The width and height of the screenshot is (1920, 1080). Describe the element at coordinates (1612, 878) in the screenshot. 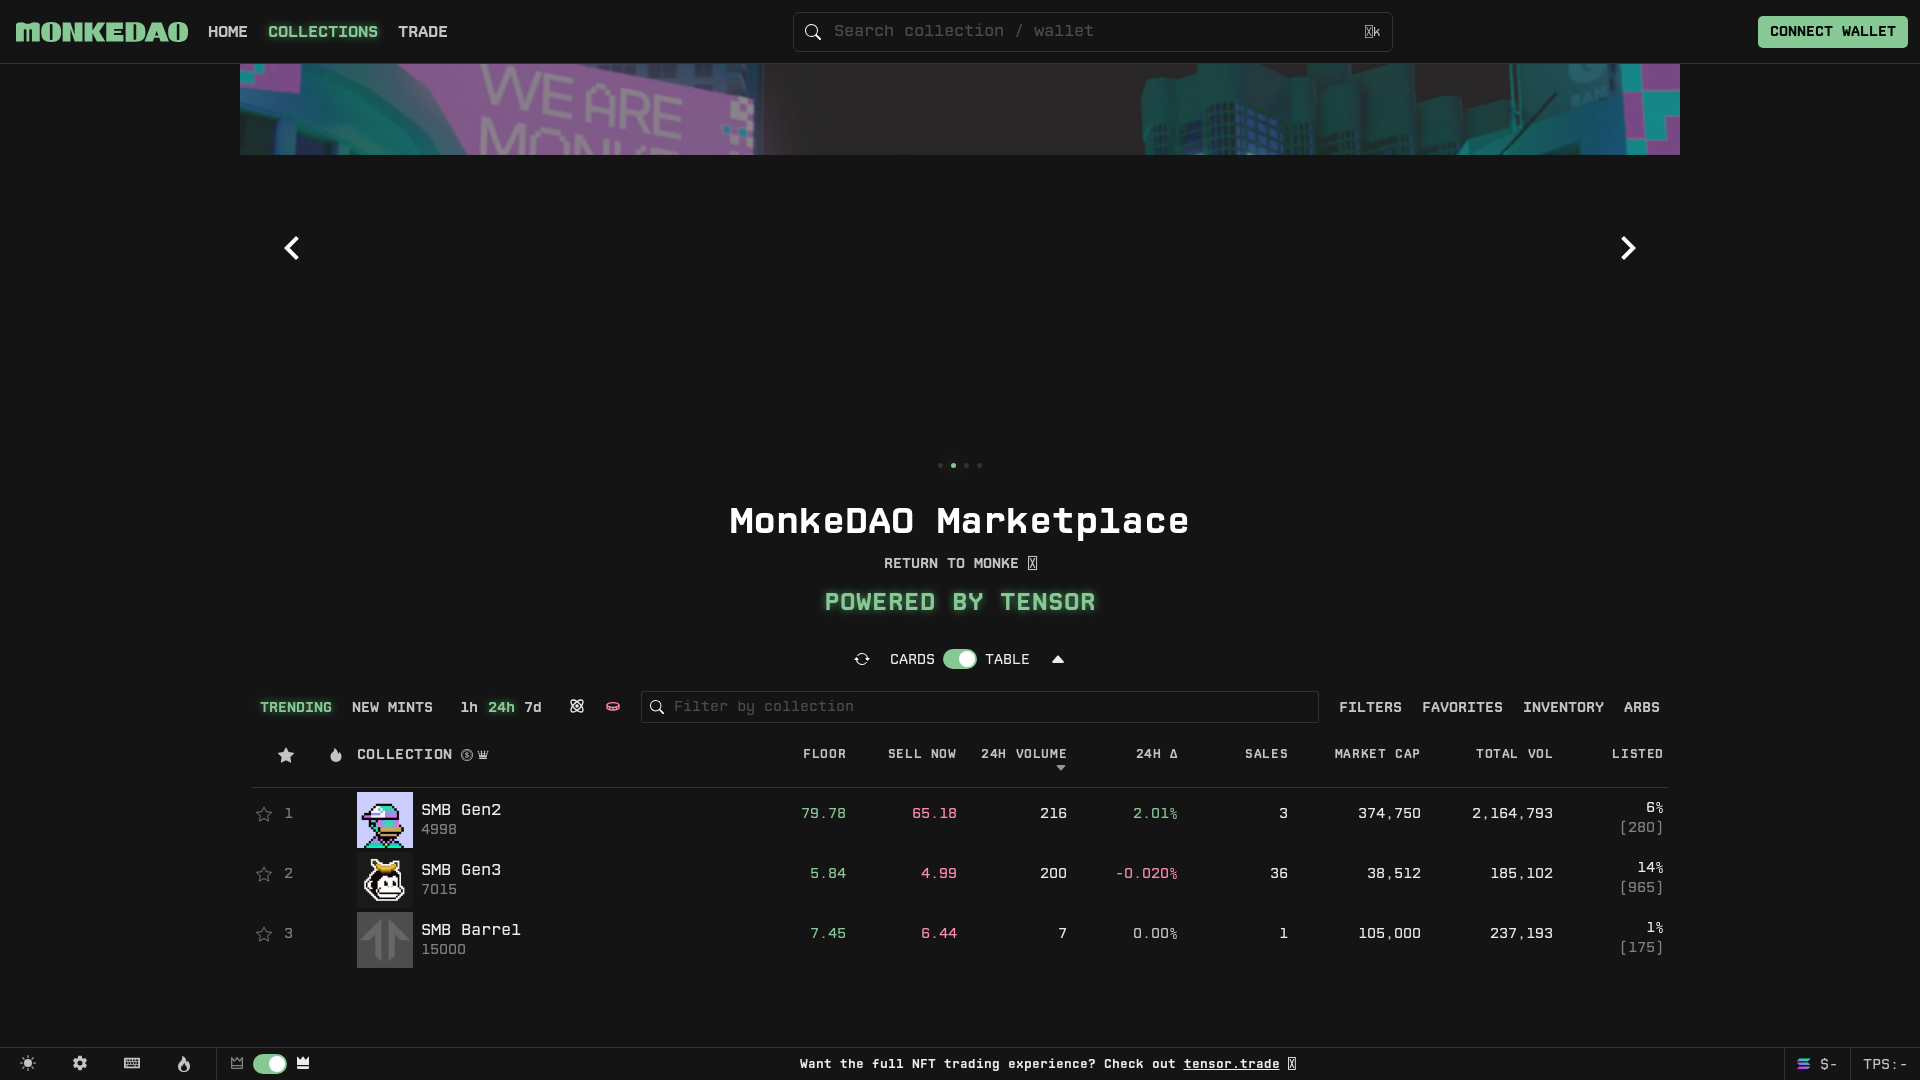

I see `14%
(965)` at that location.